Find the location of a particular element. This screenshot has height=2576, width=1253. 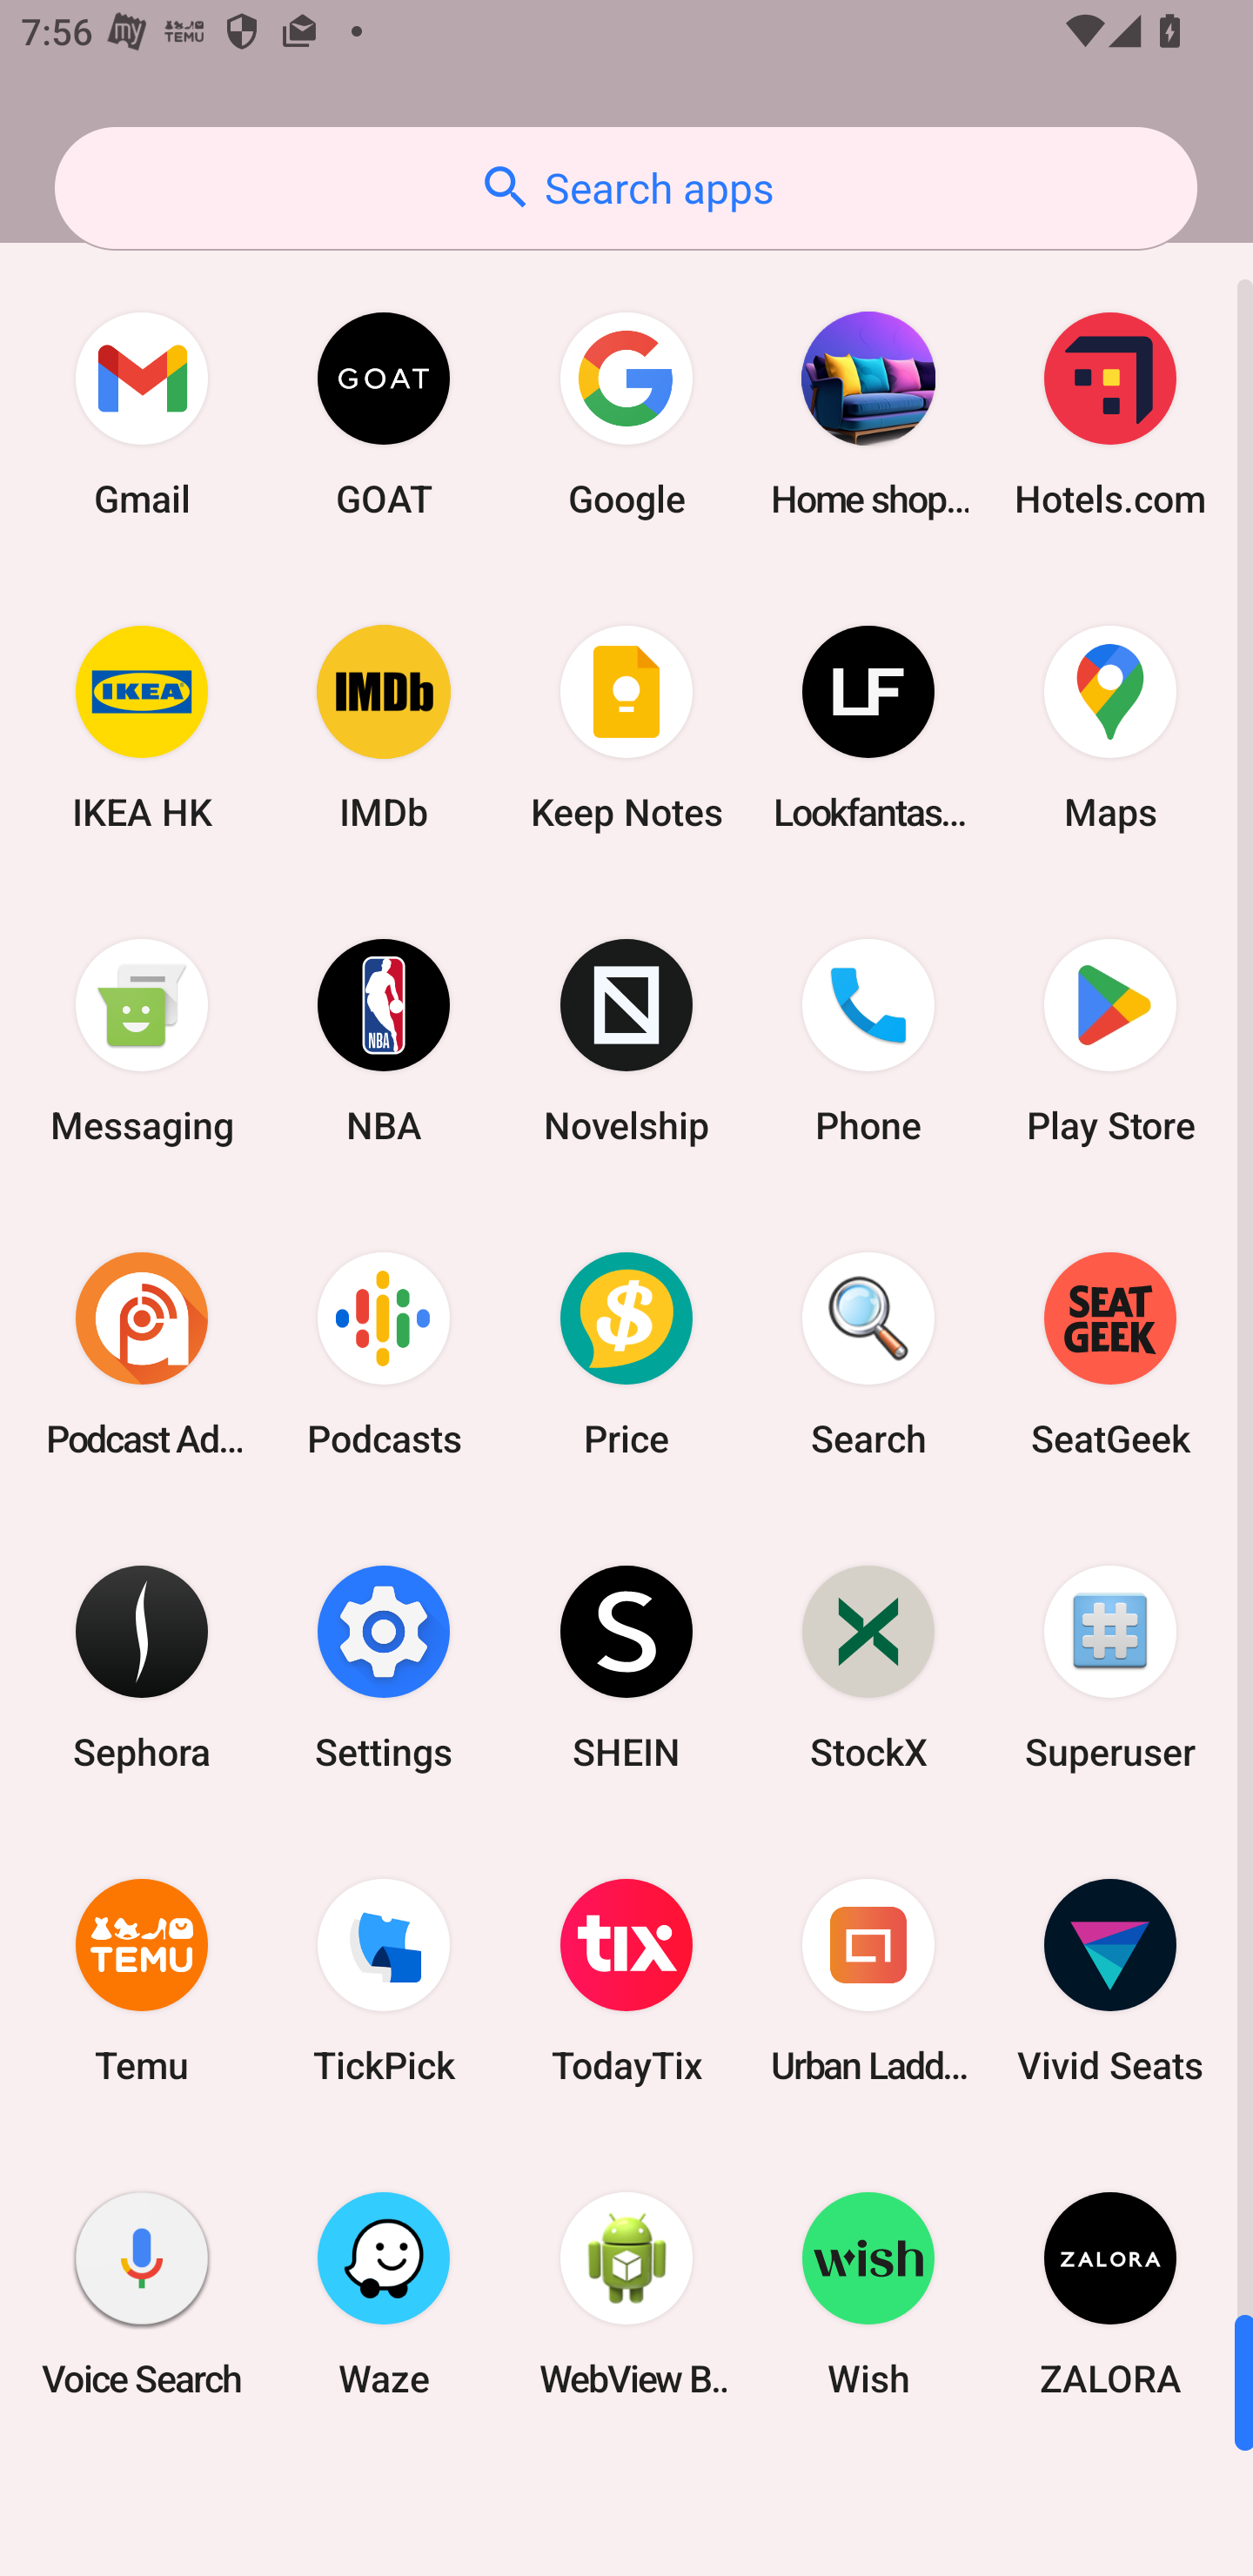

Sephora is located at coordinates (142, 1666).